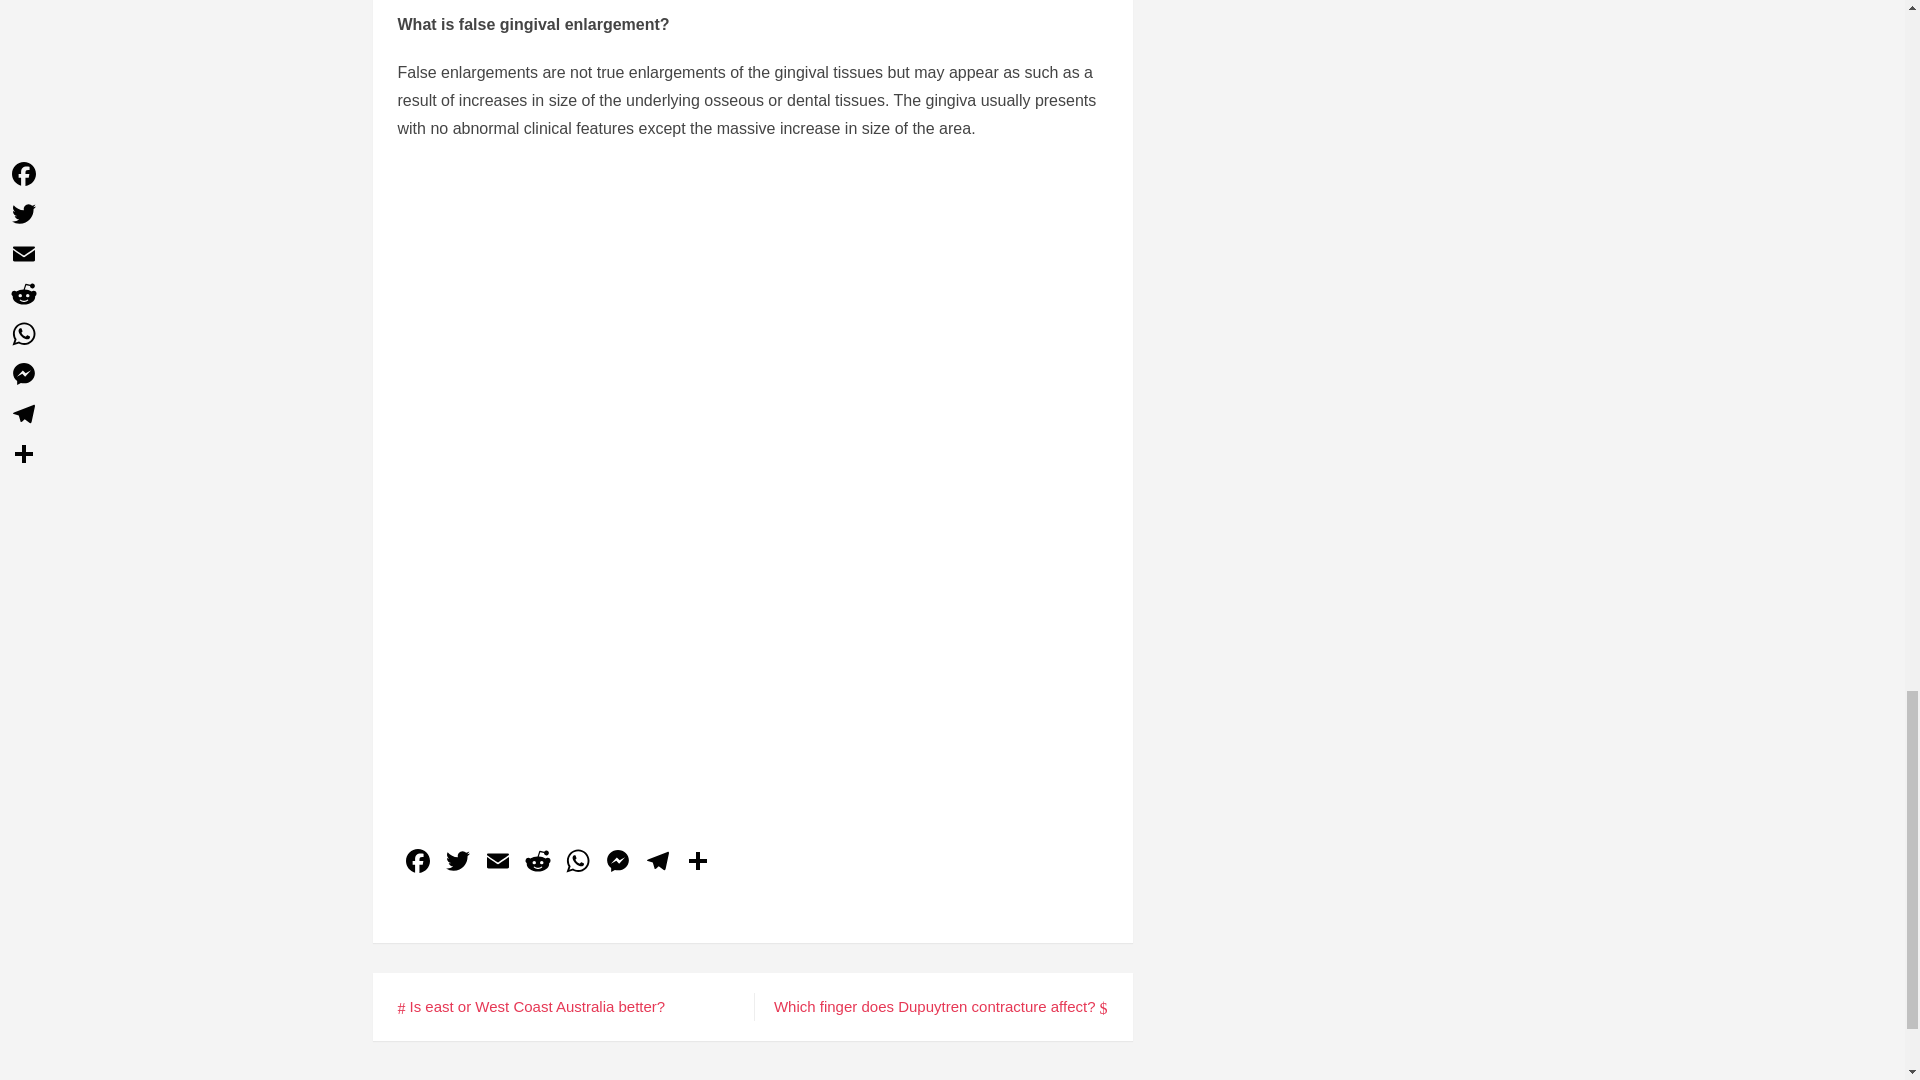 The width and height of the screenshot is (1920, 1080). I want to click on Telegram, so click(657, 863).